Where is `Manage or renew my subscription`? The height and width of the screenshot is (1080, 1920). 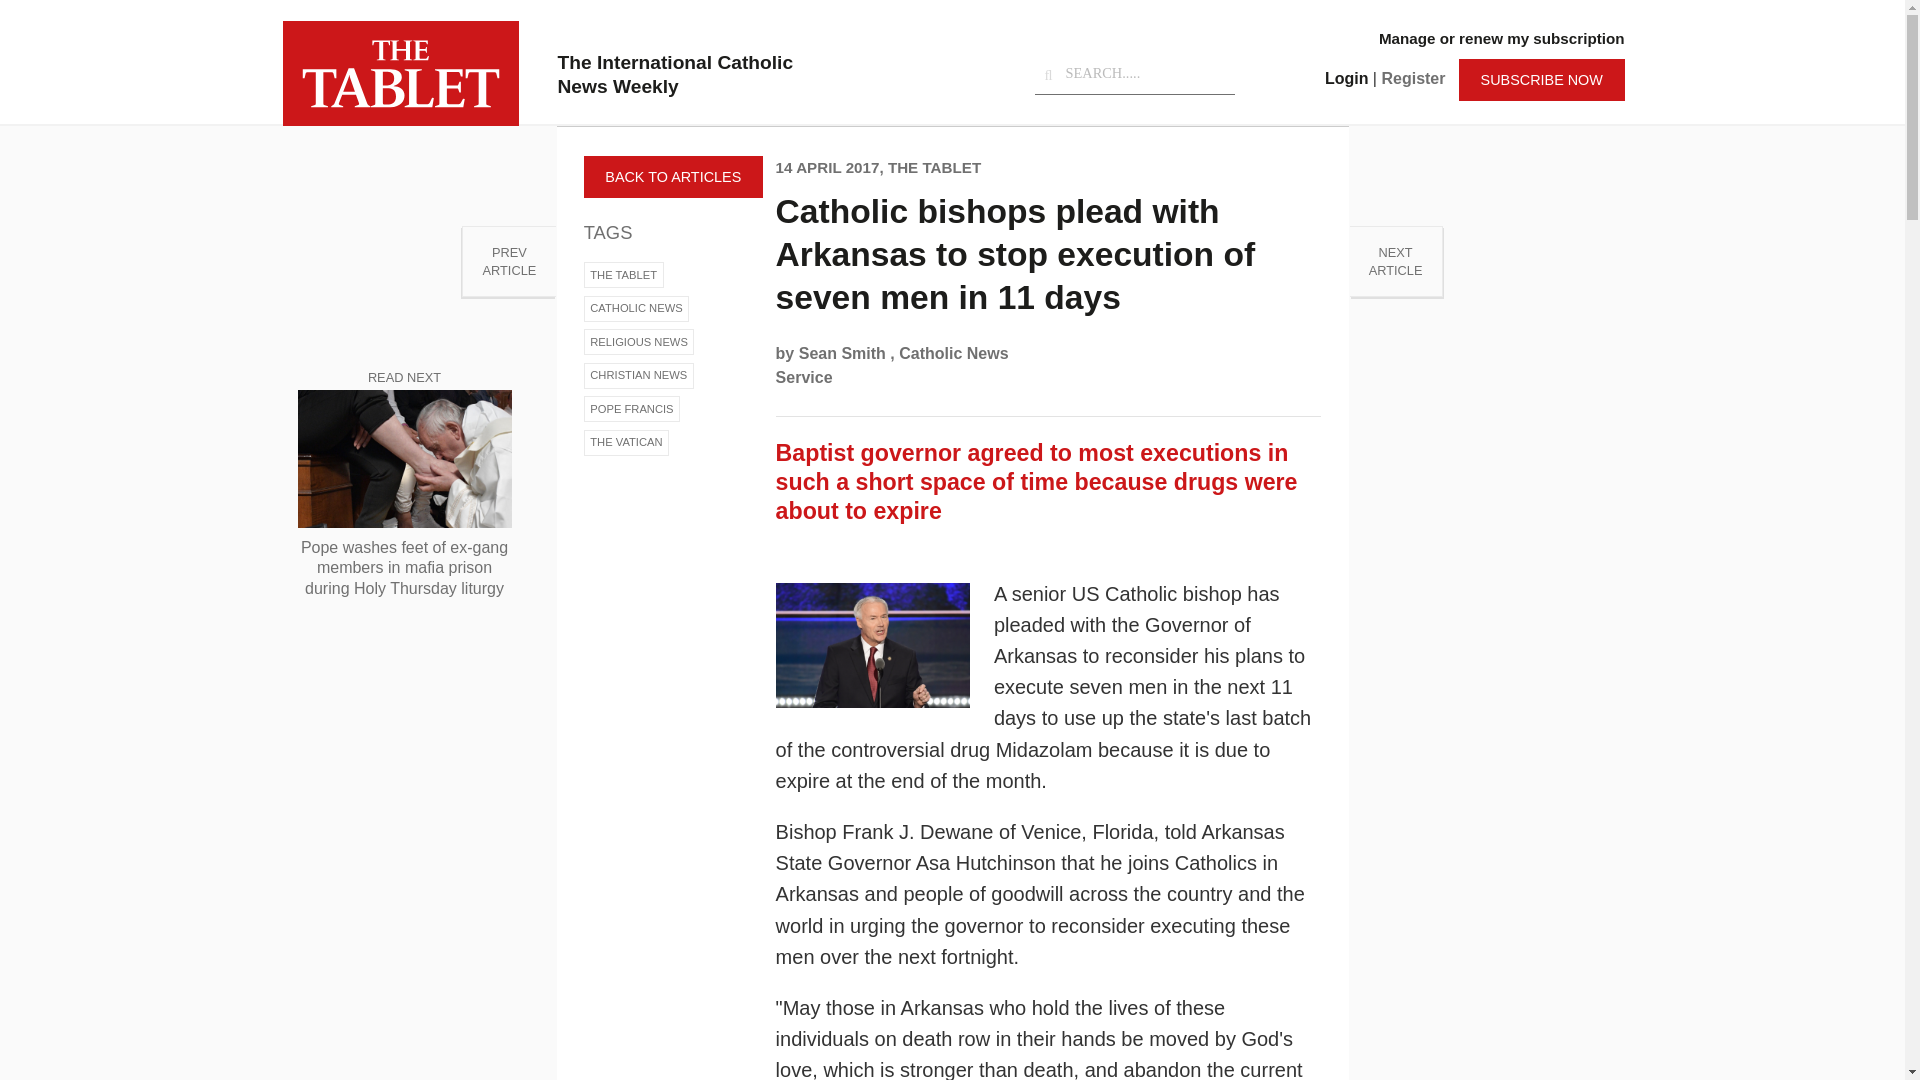 Manage or renew my subscription is located at coordinates (626, 442).